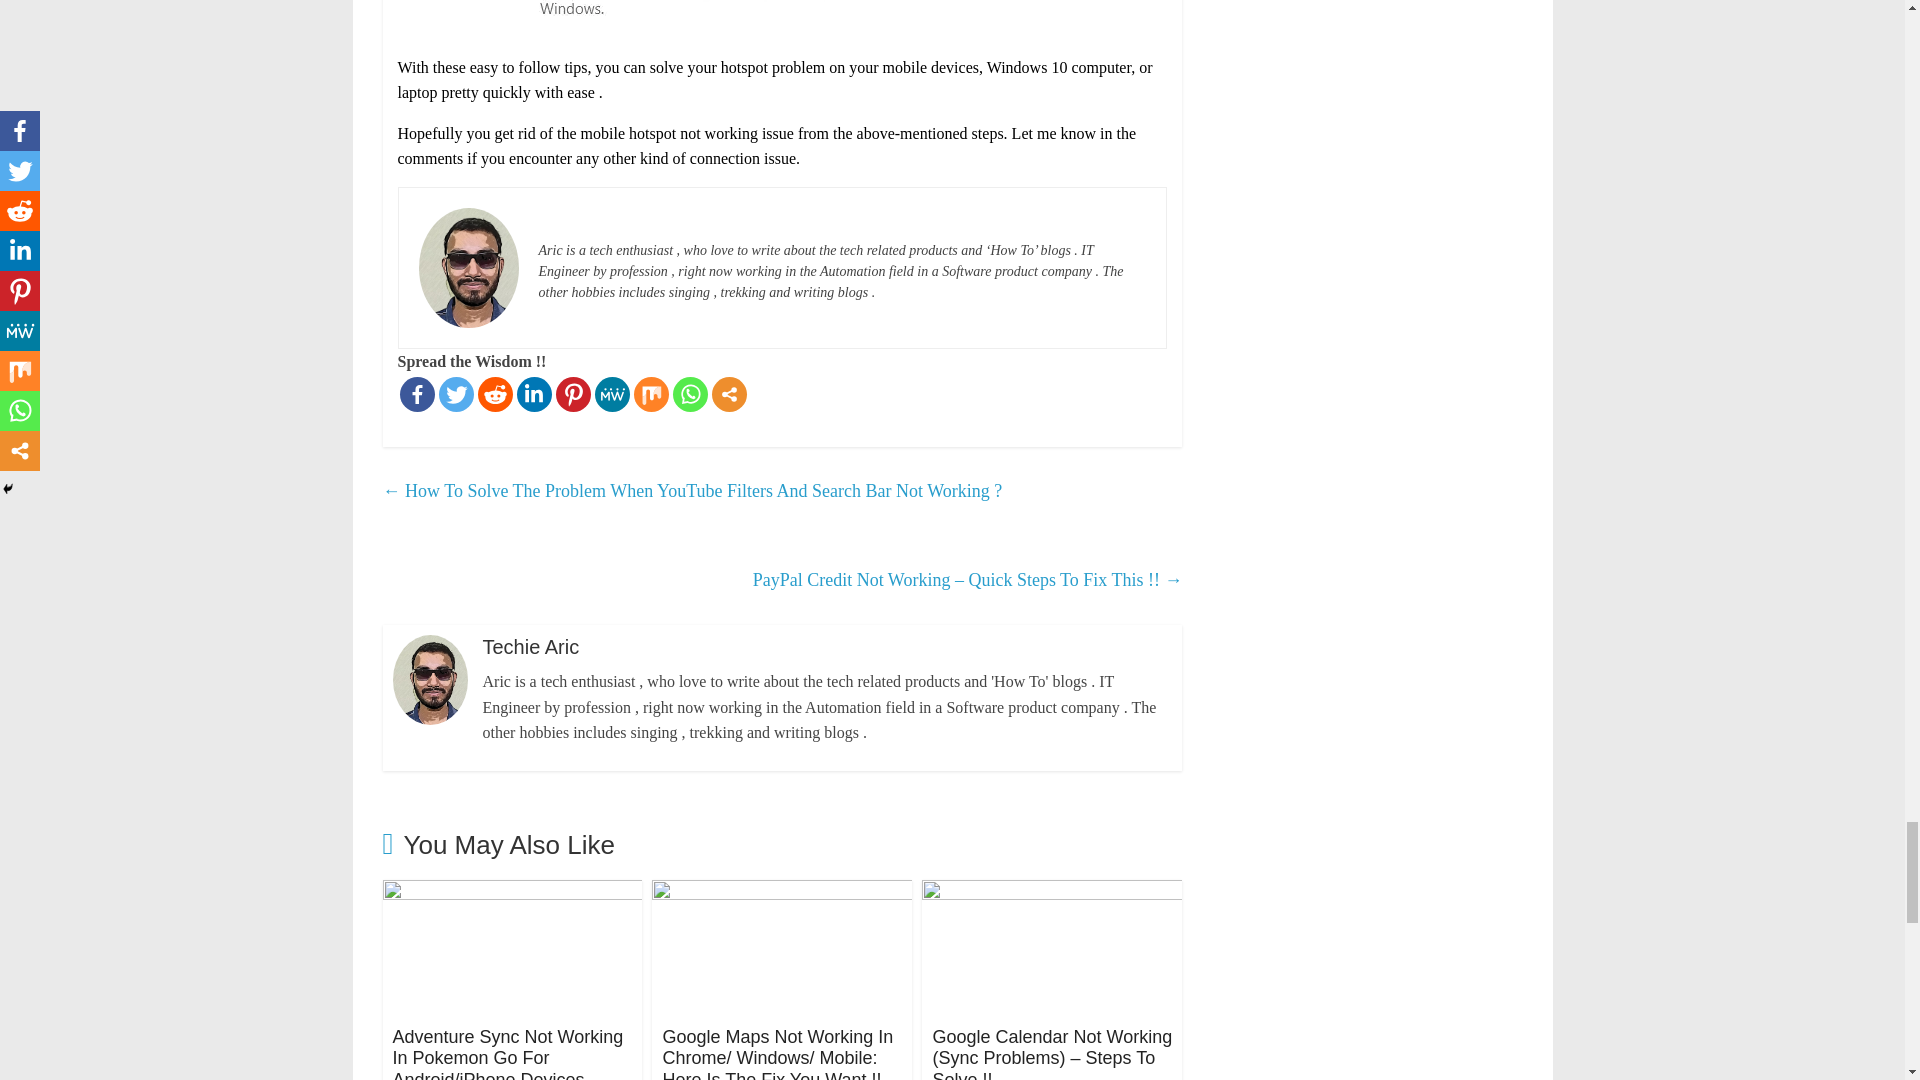 The height and width of the screenshot is (1080, 1920). I want to click on Linkedin, so click(534, 394).